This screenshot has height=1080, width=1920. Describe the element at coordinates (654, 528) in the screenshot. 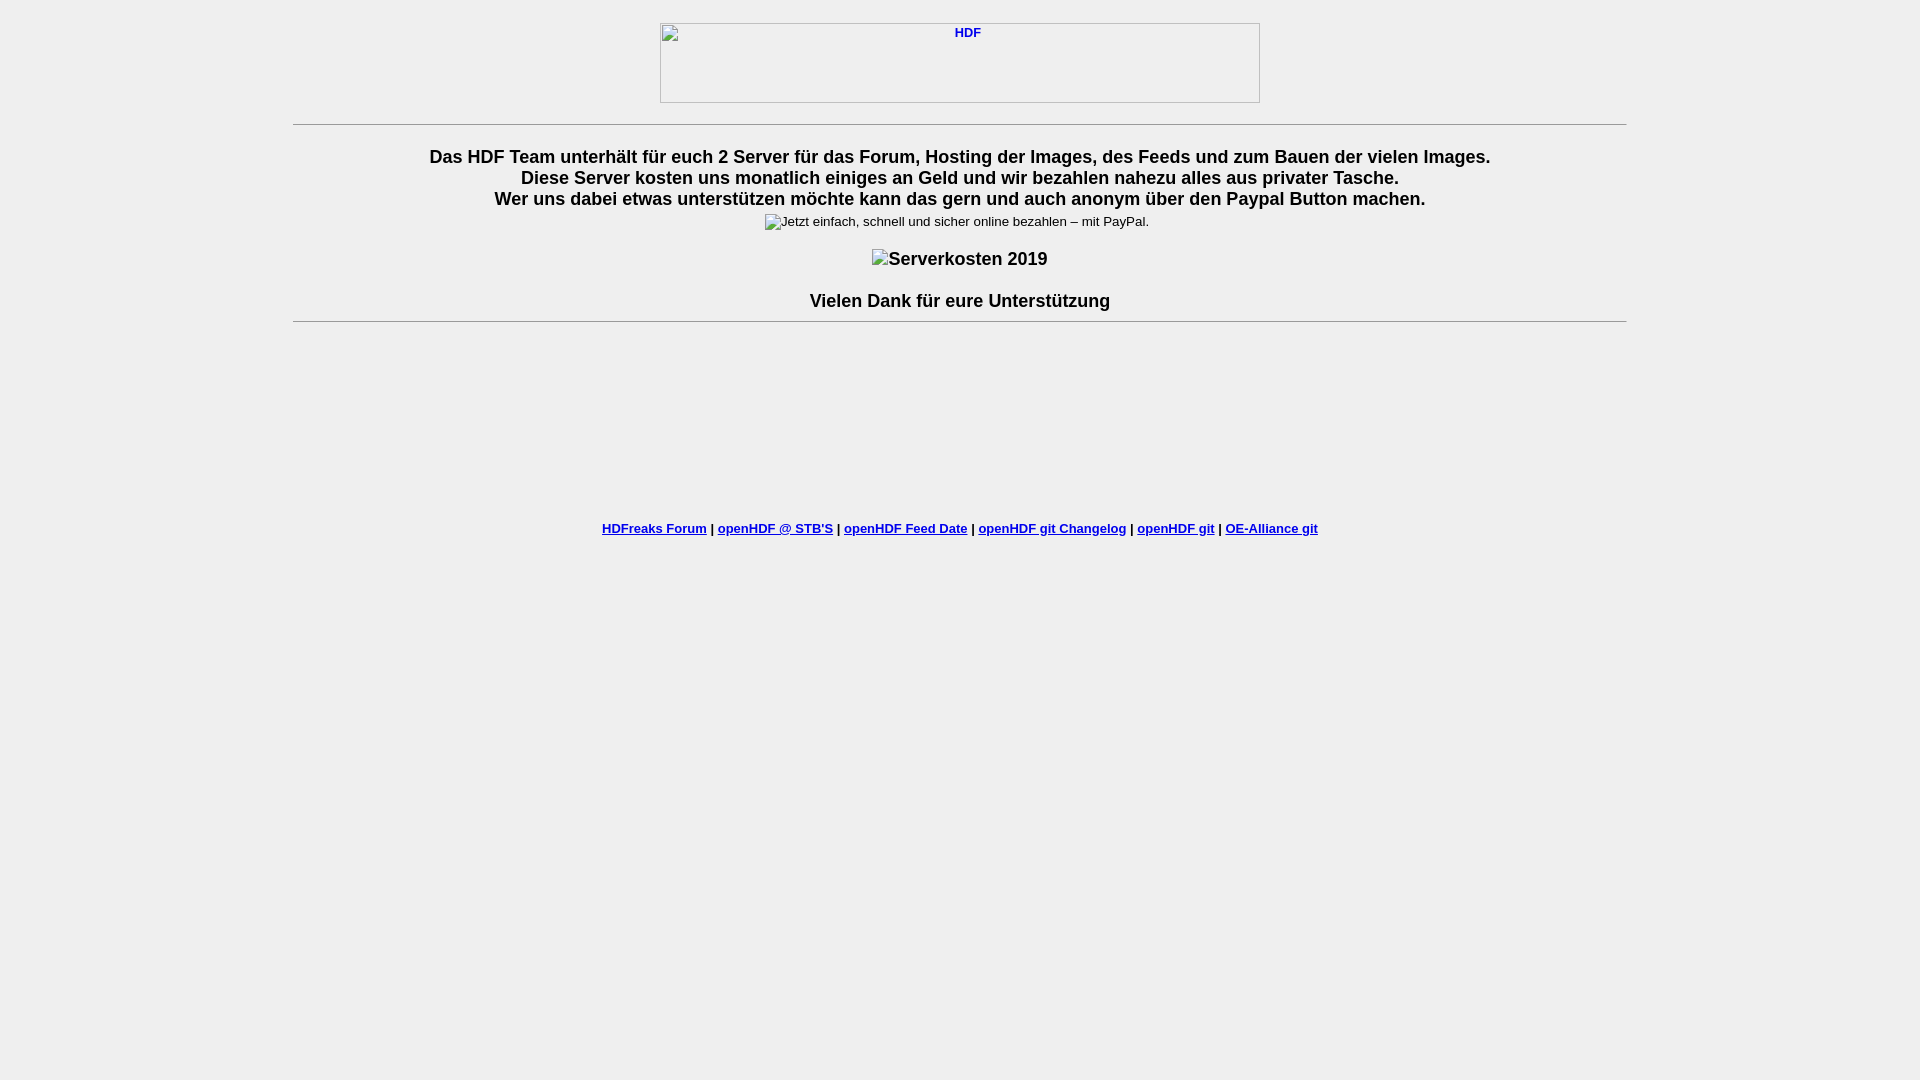

I see `HDFreaks Forum` at that location.